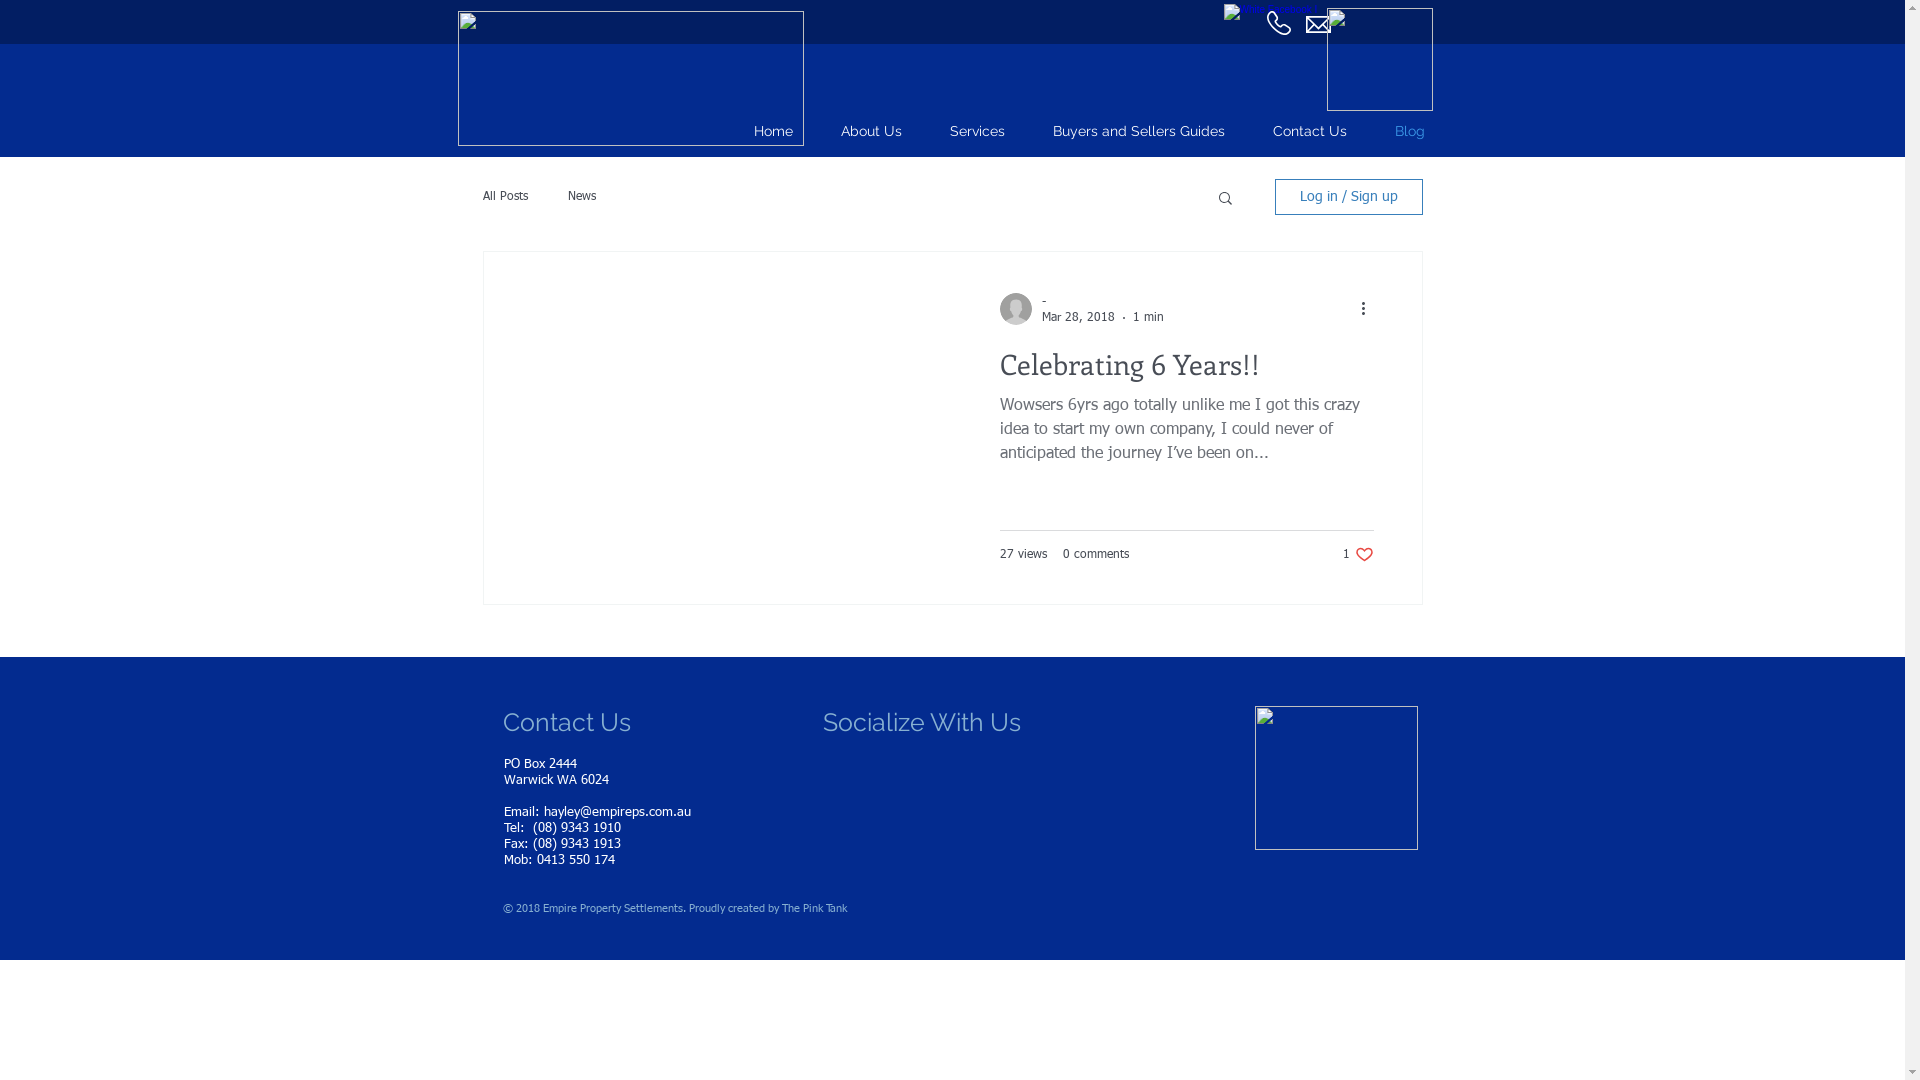 This screenshot has width=1920, height=1080. What do you see at coordinates (1410, 132) in the screenshot?
I see `Blog` at bounding box center [1410, 132].